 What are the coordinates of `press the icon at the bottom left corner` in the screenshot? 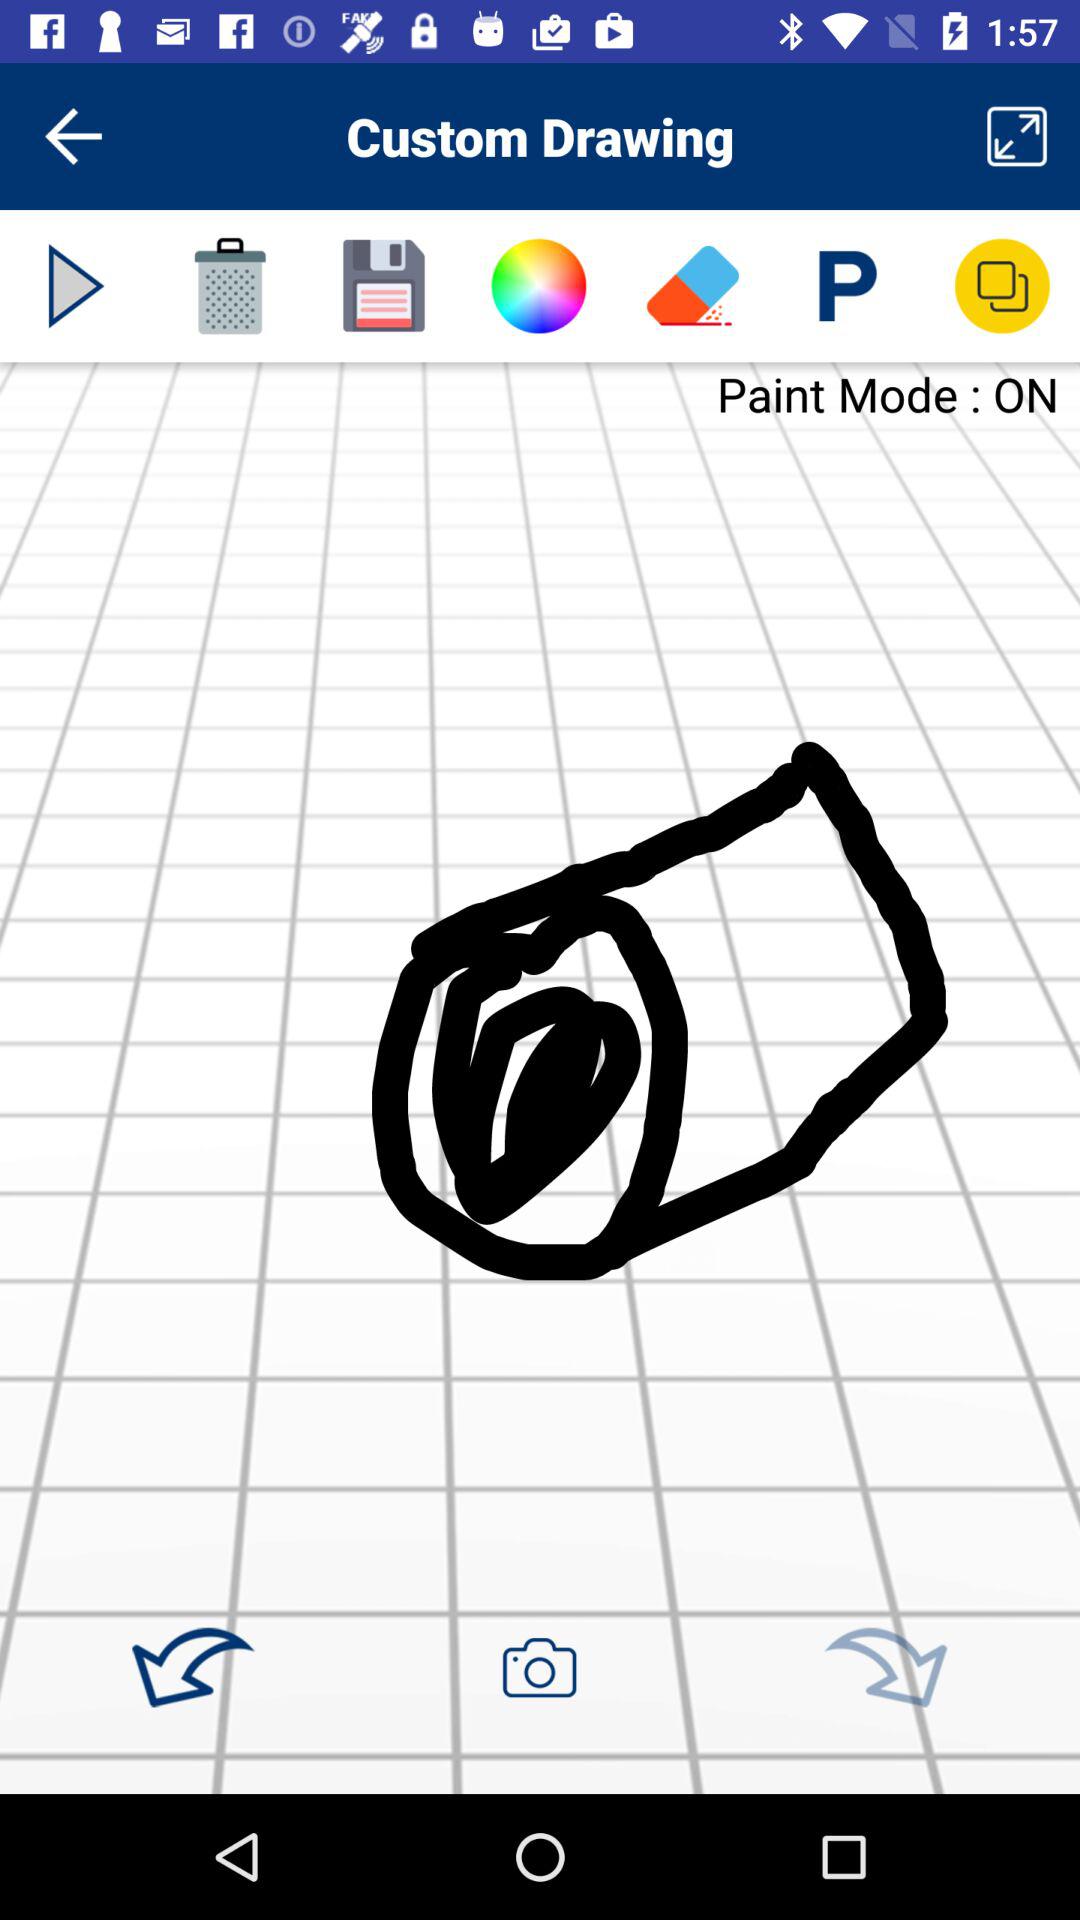 It's located at (193, 1668).